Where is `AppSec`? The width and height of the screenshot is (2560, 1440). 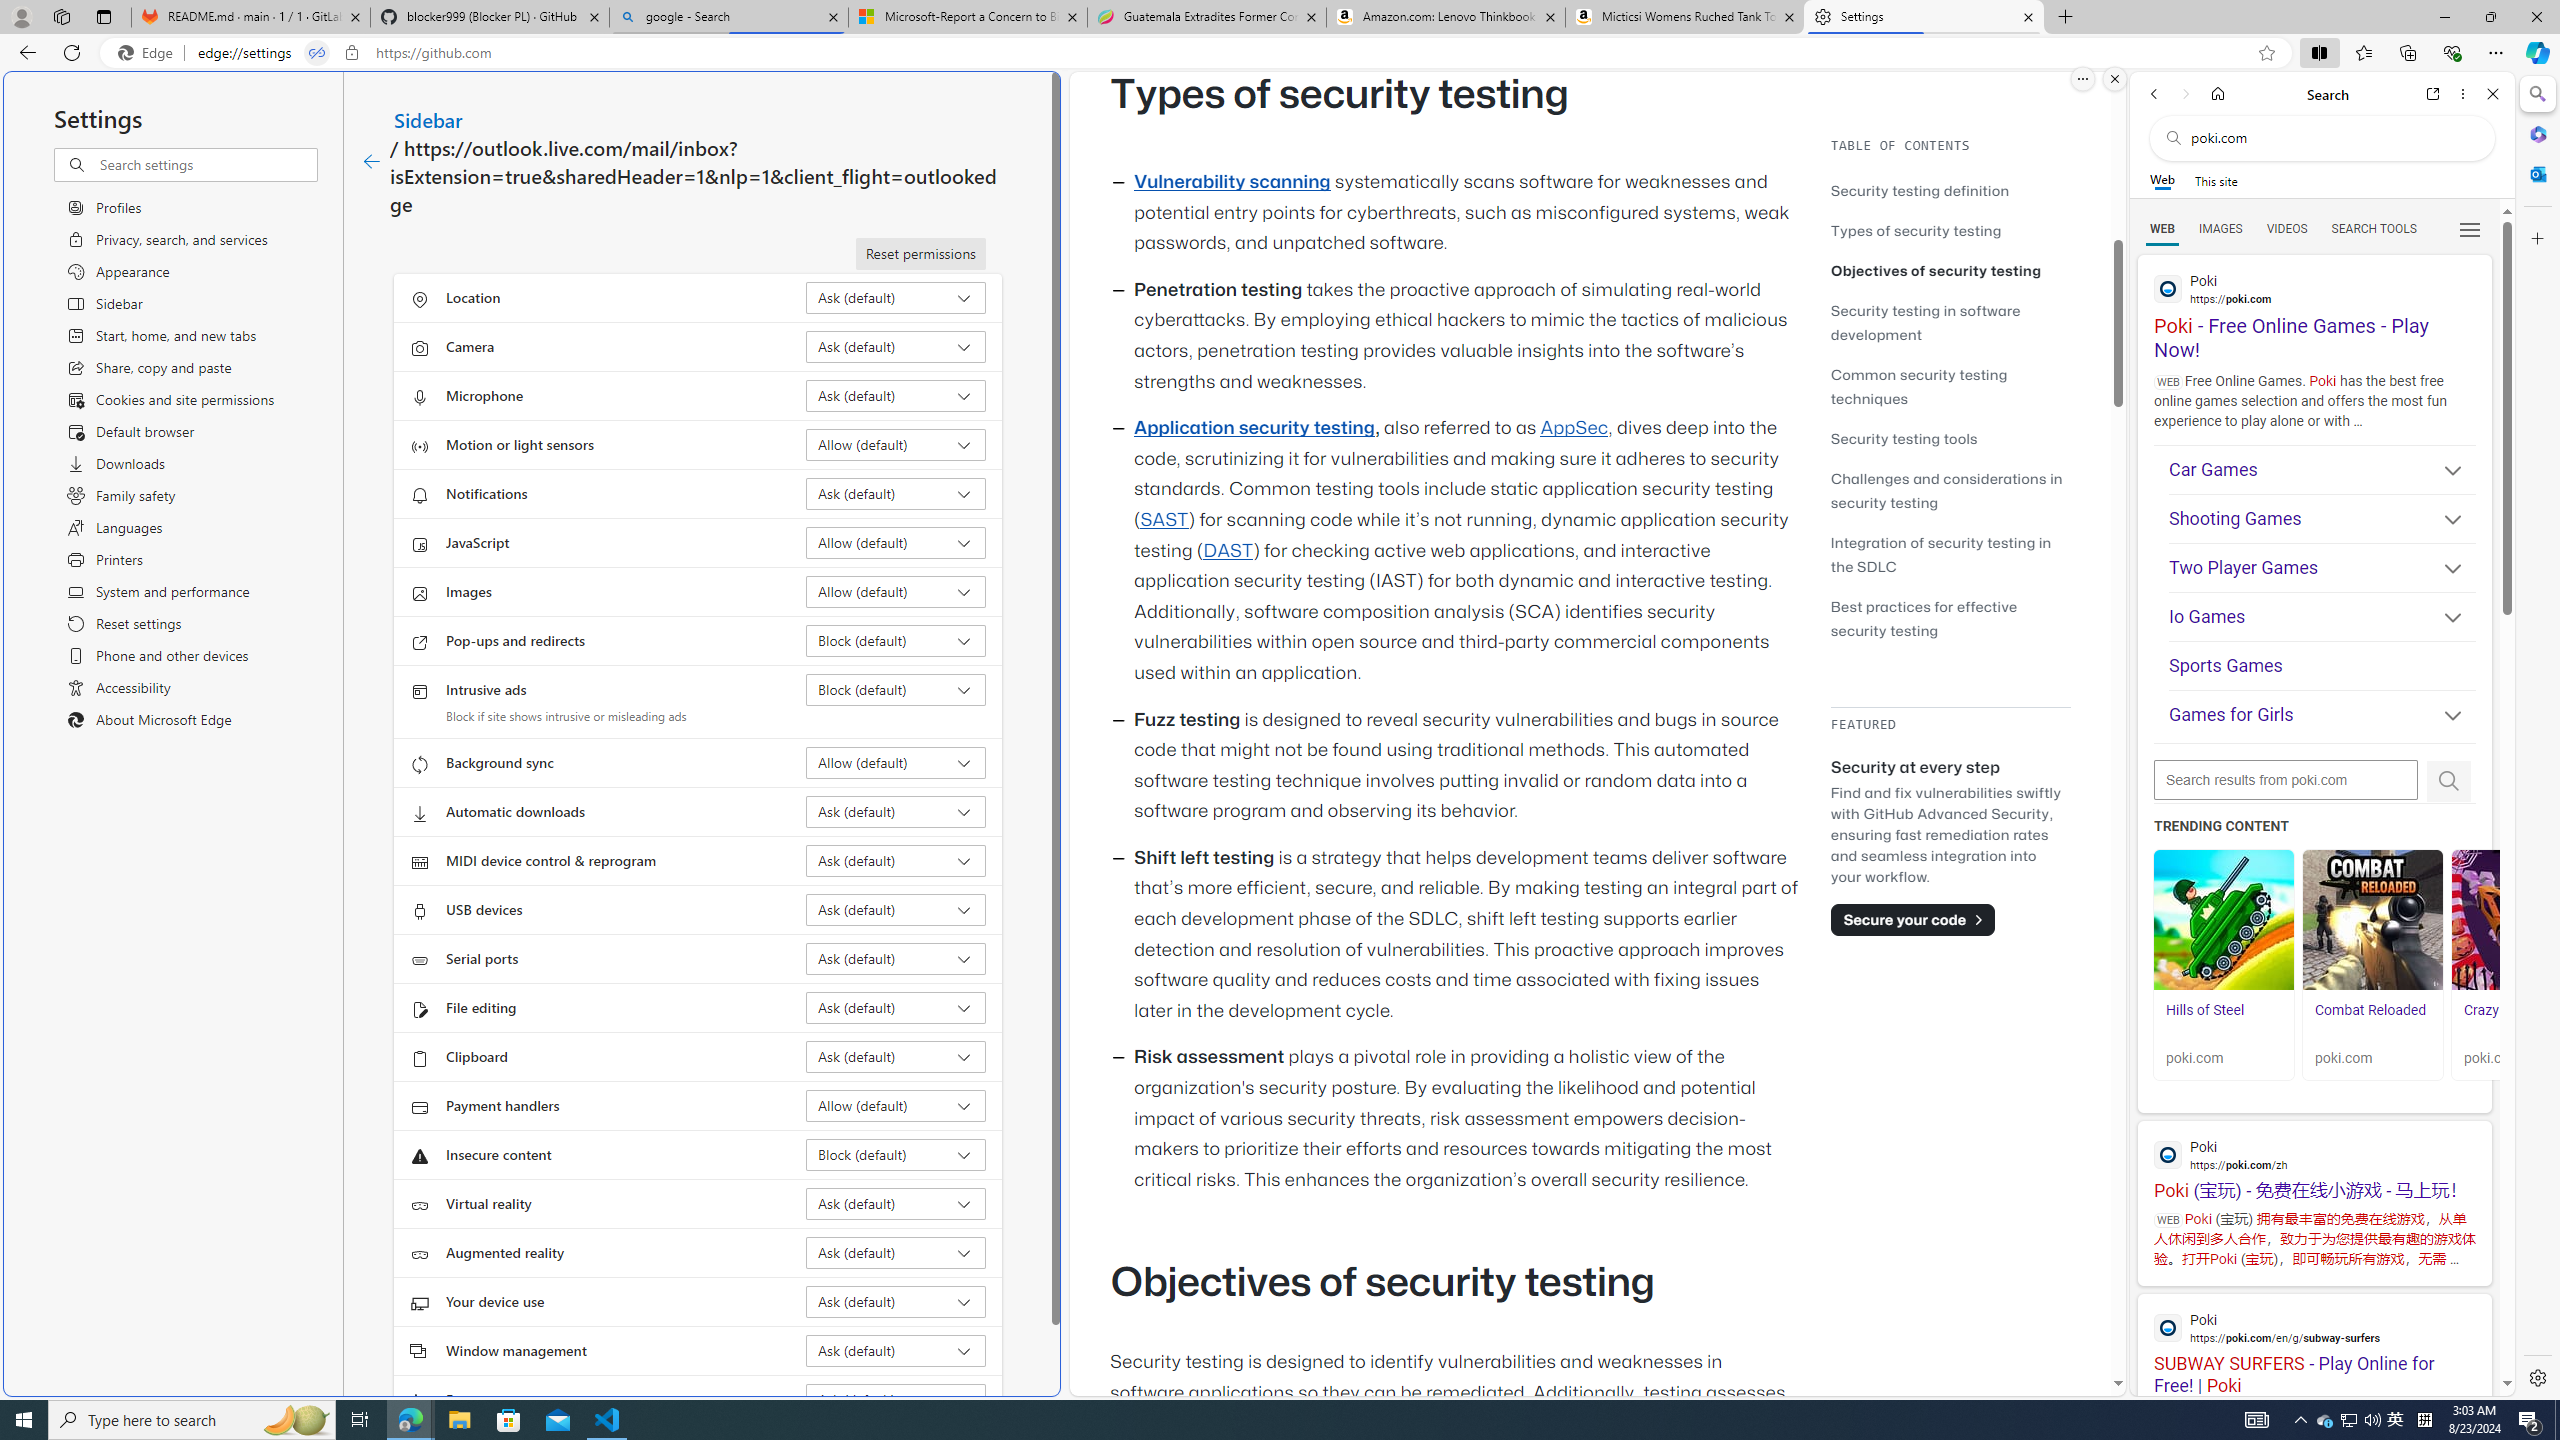 AppSec is located at coordinates (1576, 428).